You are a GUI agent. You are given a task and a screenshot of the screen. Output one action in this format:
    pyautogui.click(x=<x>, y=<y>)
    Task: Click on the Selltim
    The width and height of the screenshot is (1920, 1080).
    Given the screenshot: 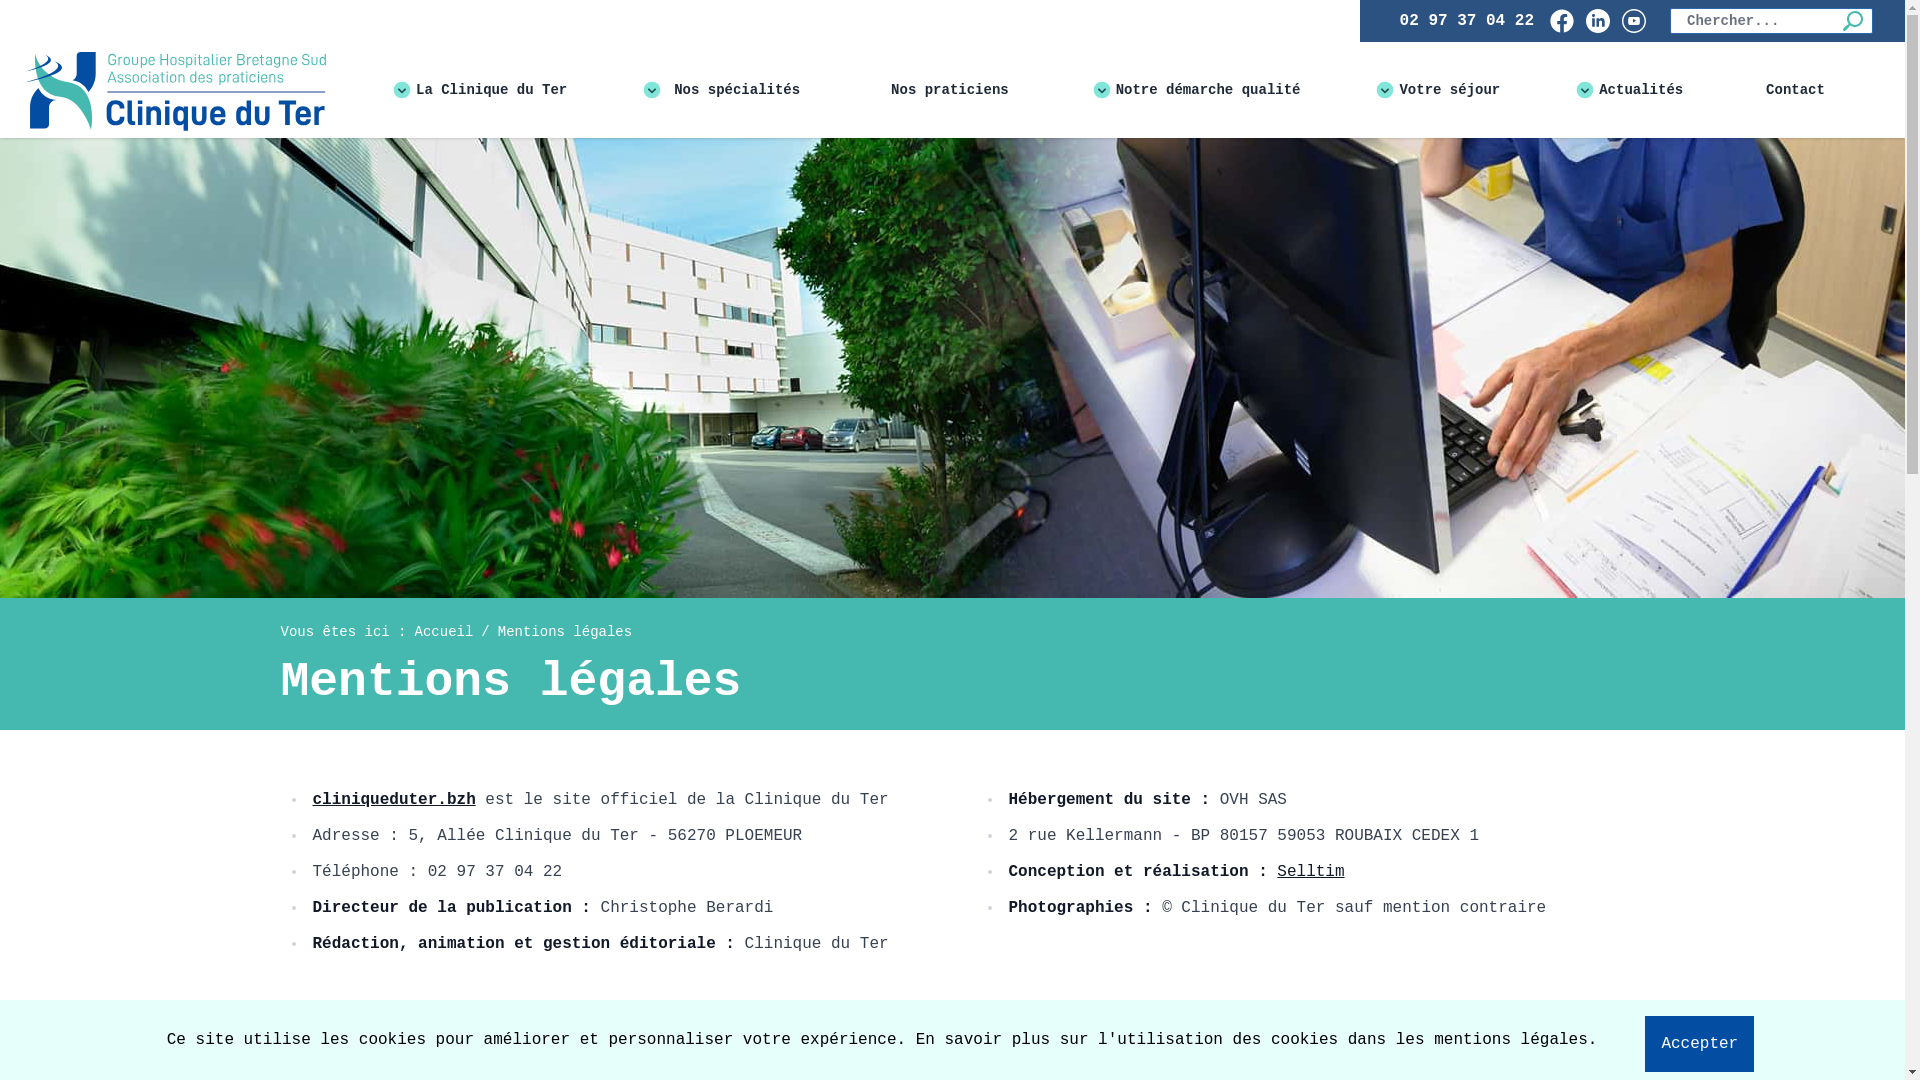 What is the action you would take?
    pyautogui.click(x=1310, y=872)
    